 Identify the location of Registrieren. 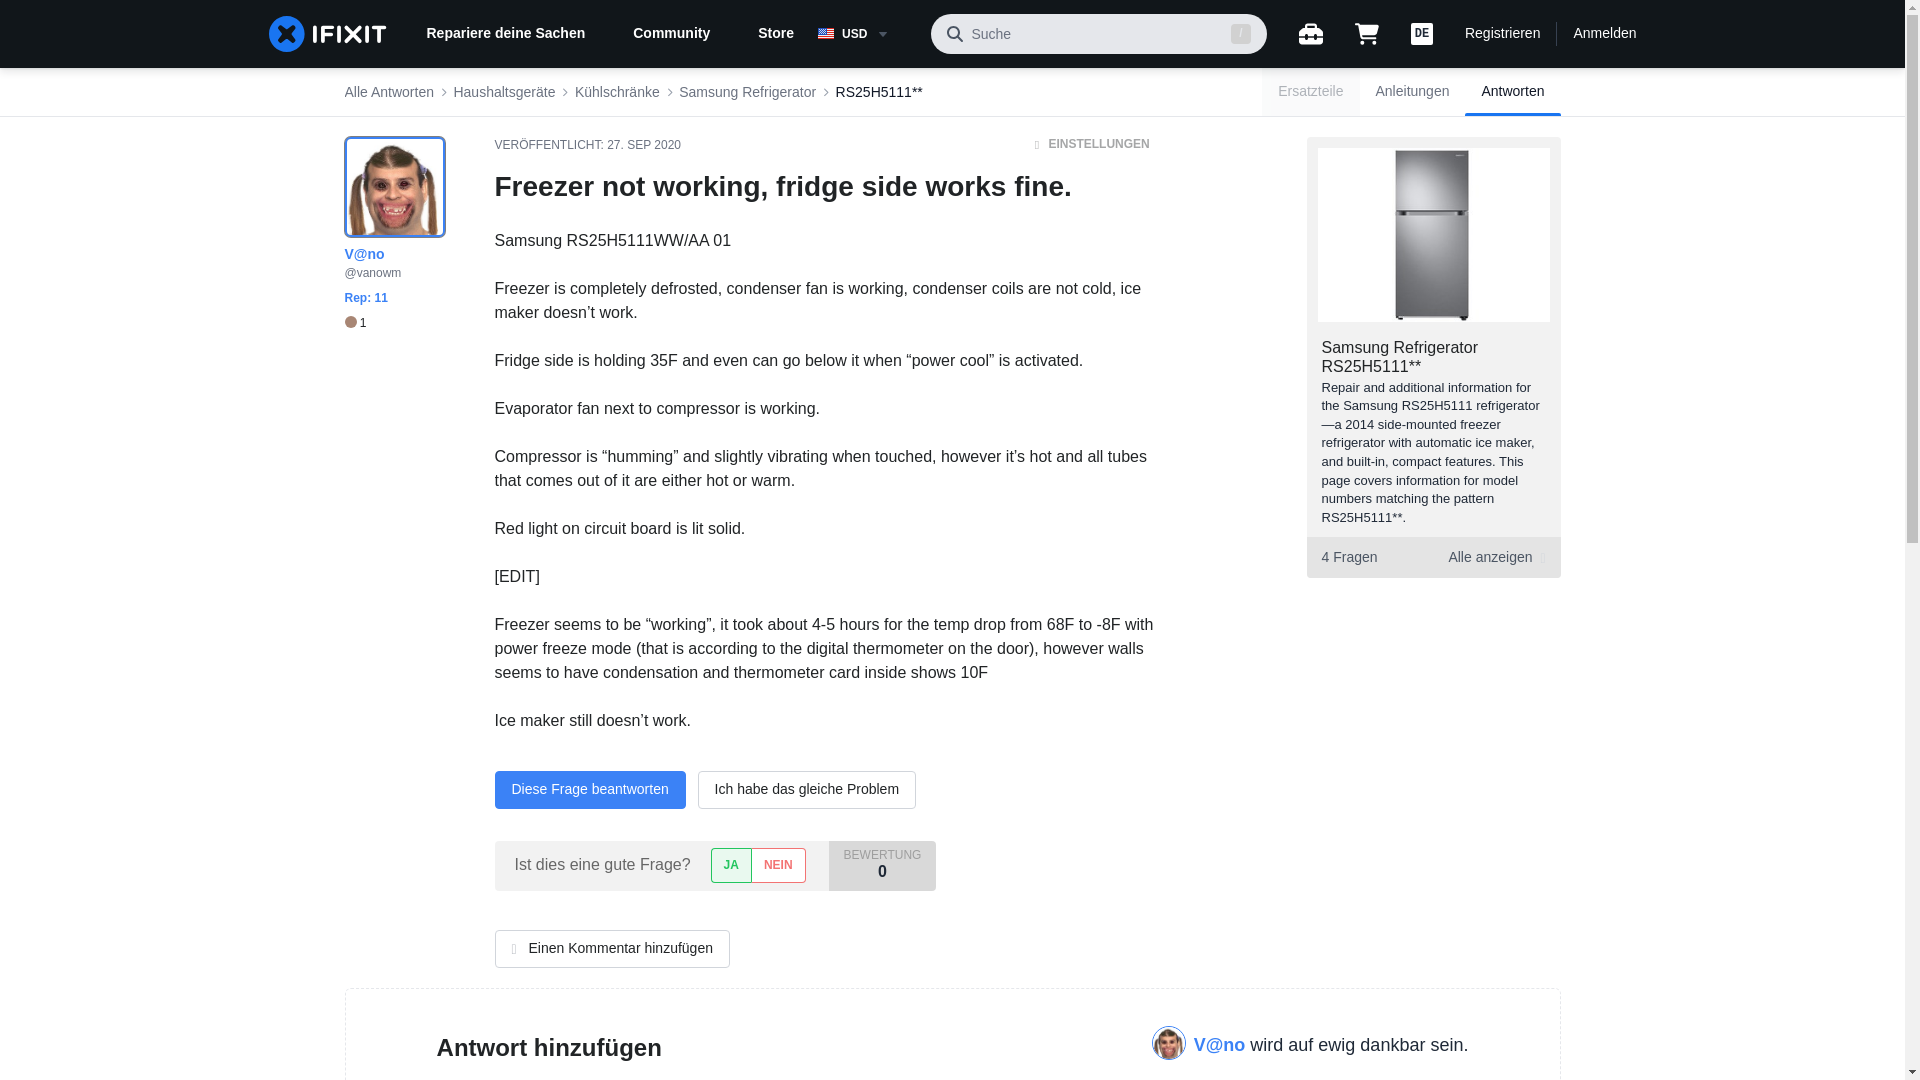
(1502, 34).